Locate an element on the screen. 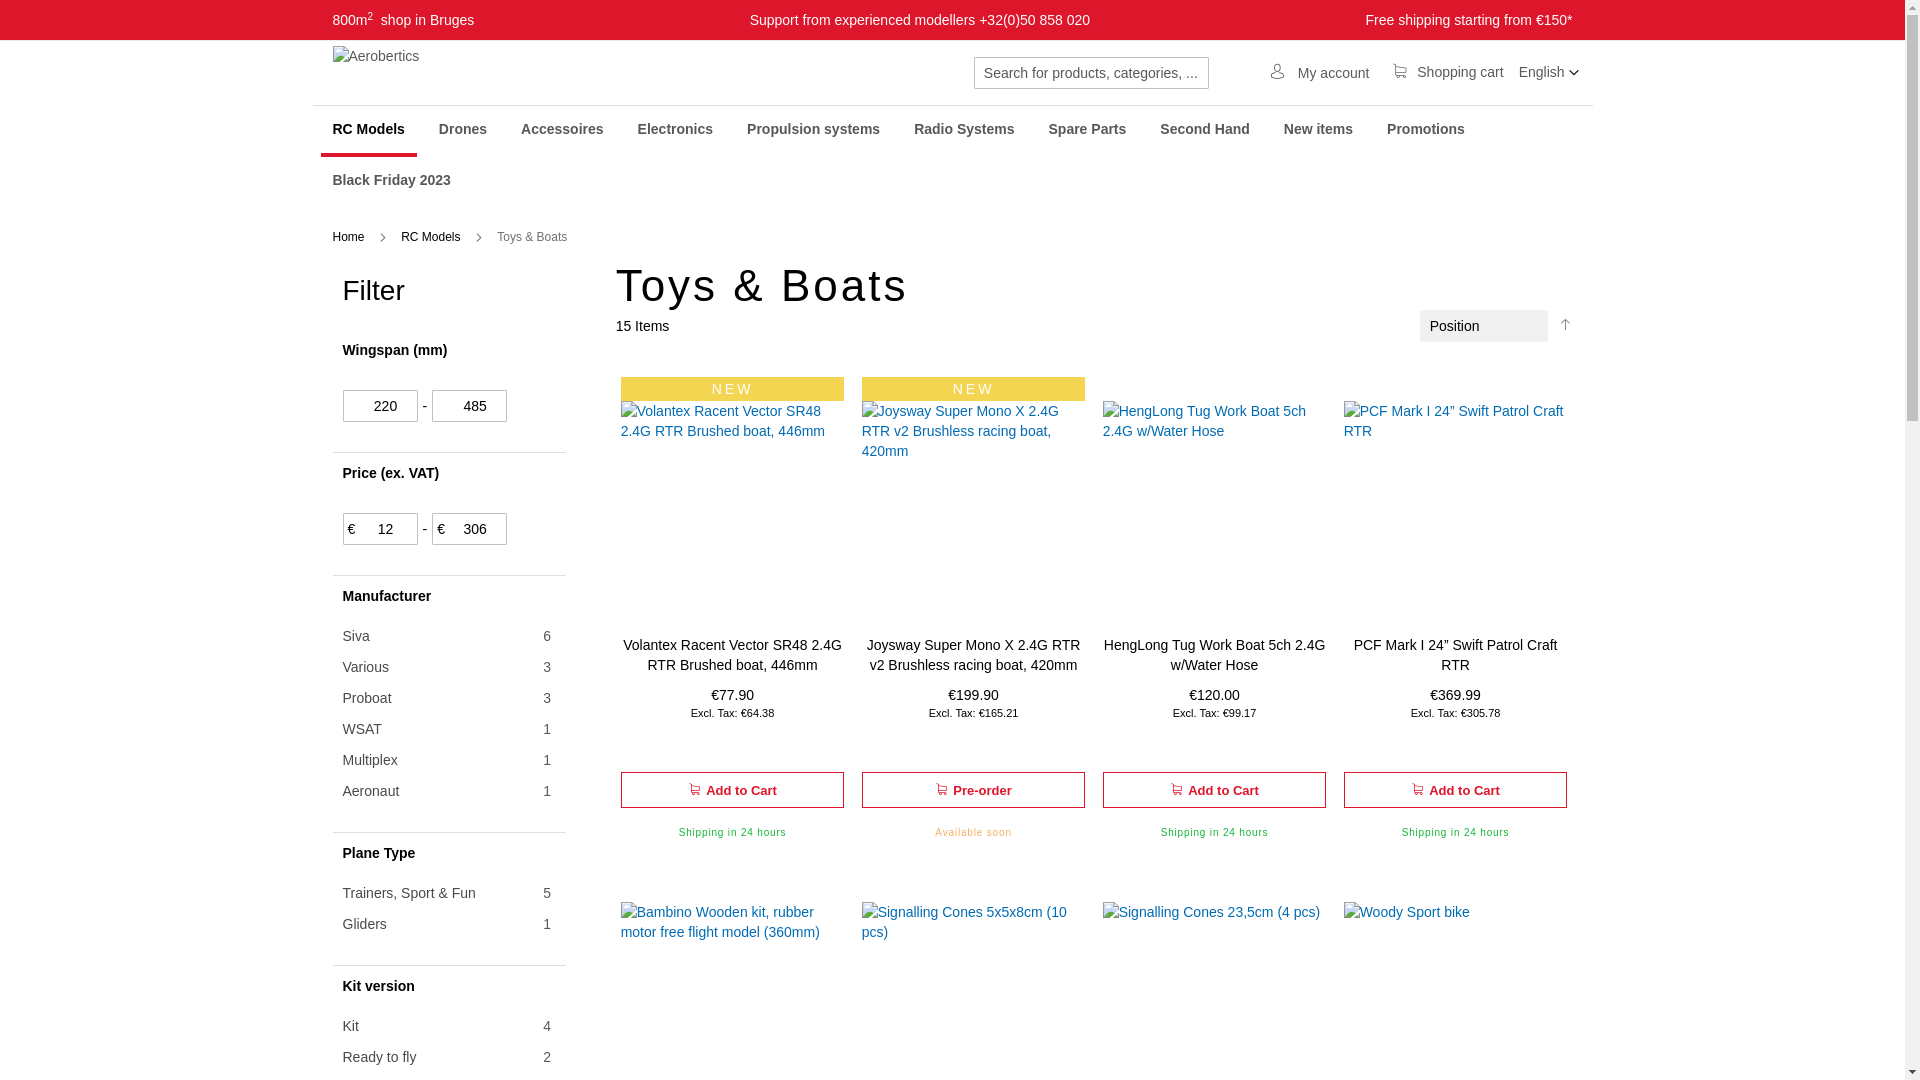 This screenshot has width=1920, height=1080. Various
3
items is located at coordinates (367, 667).